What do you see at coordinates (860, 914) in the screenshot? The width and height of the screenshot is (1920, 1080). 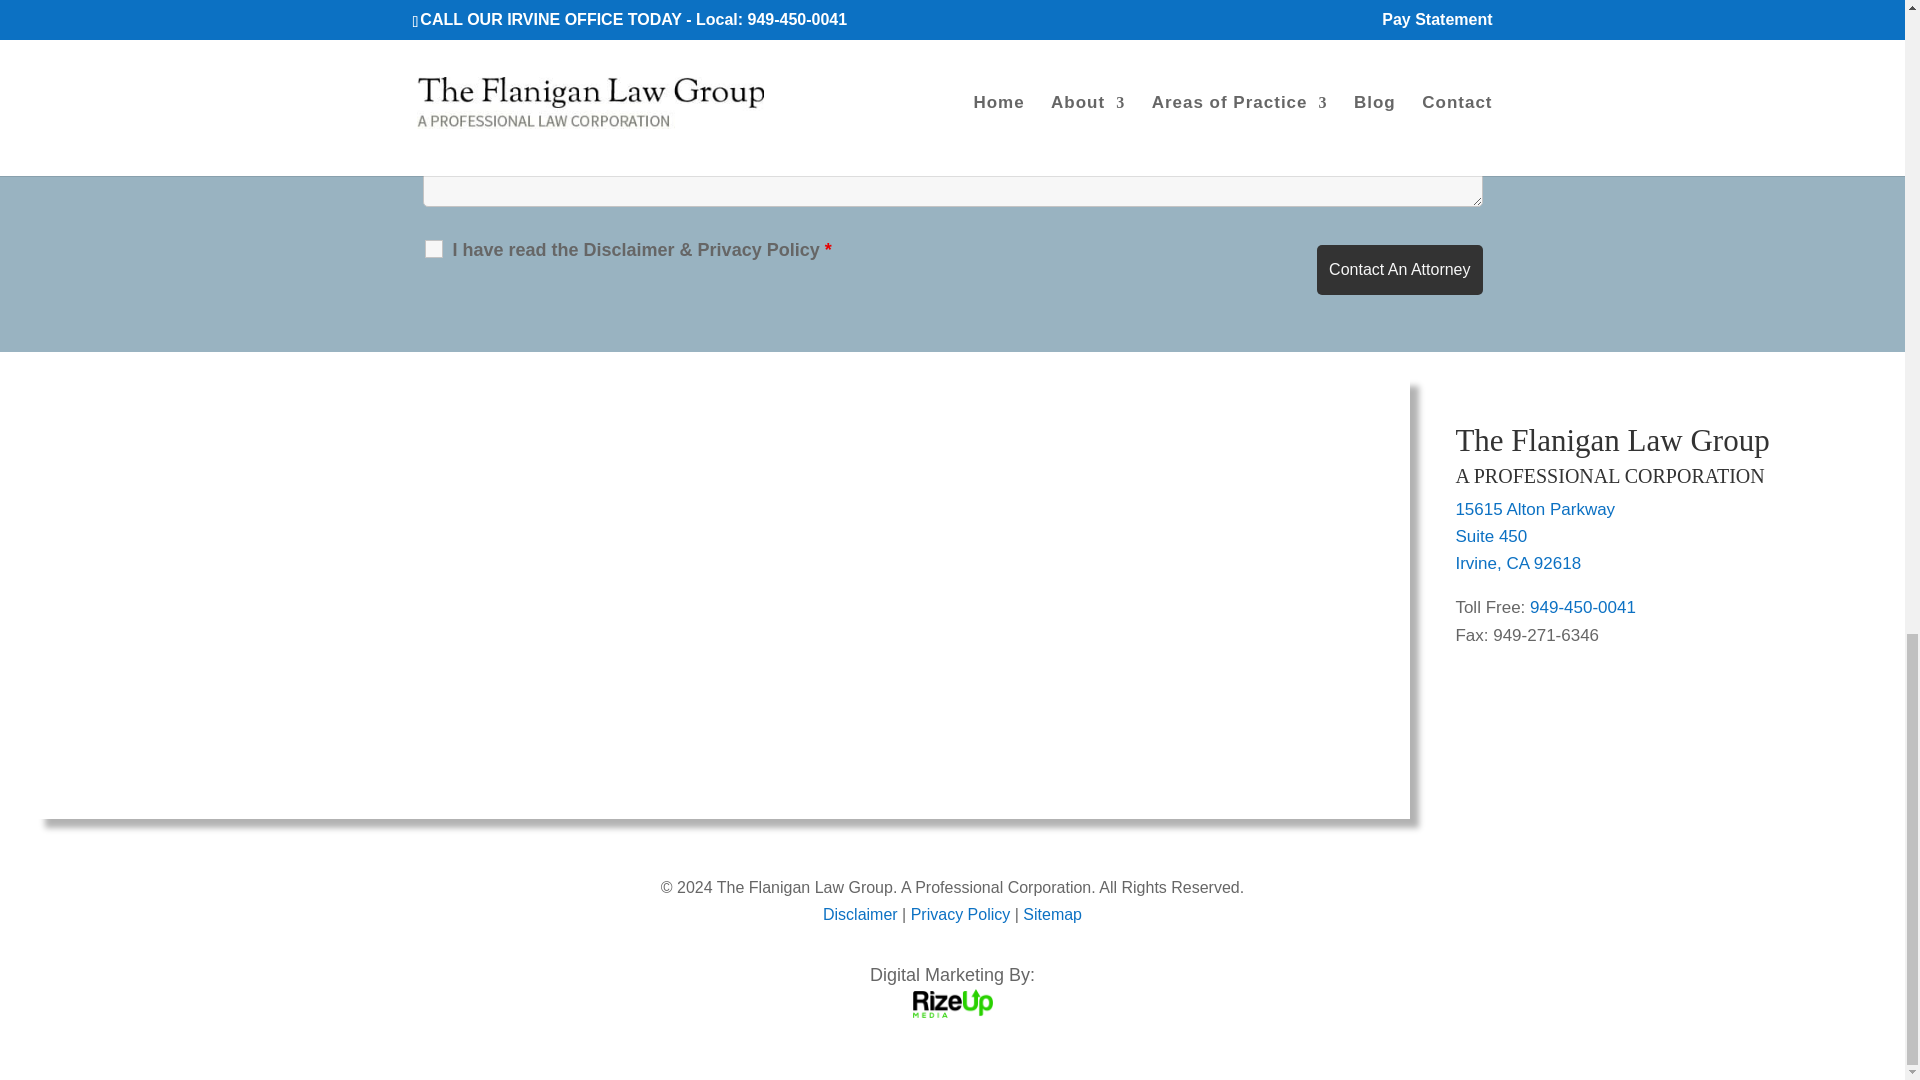 I see `Disclaimer` at bounding box center [860, 914].